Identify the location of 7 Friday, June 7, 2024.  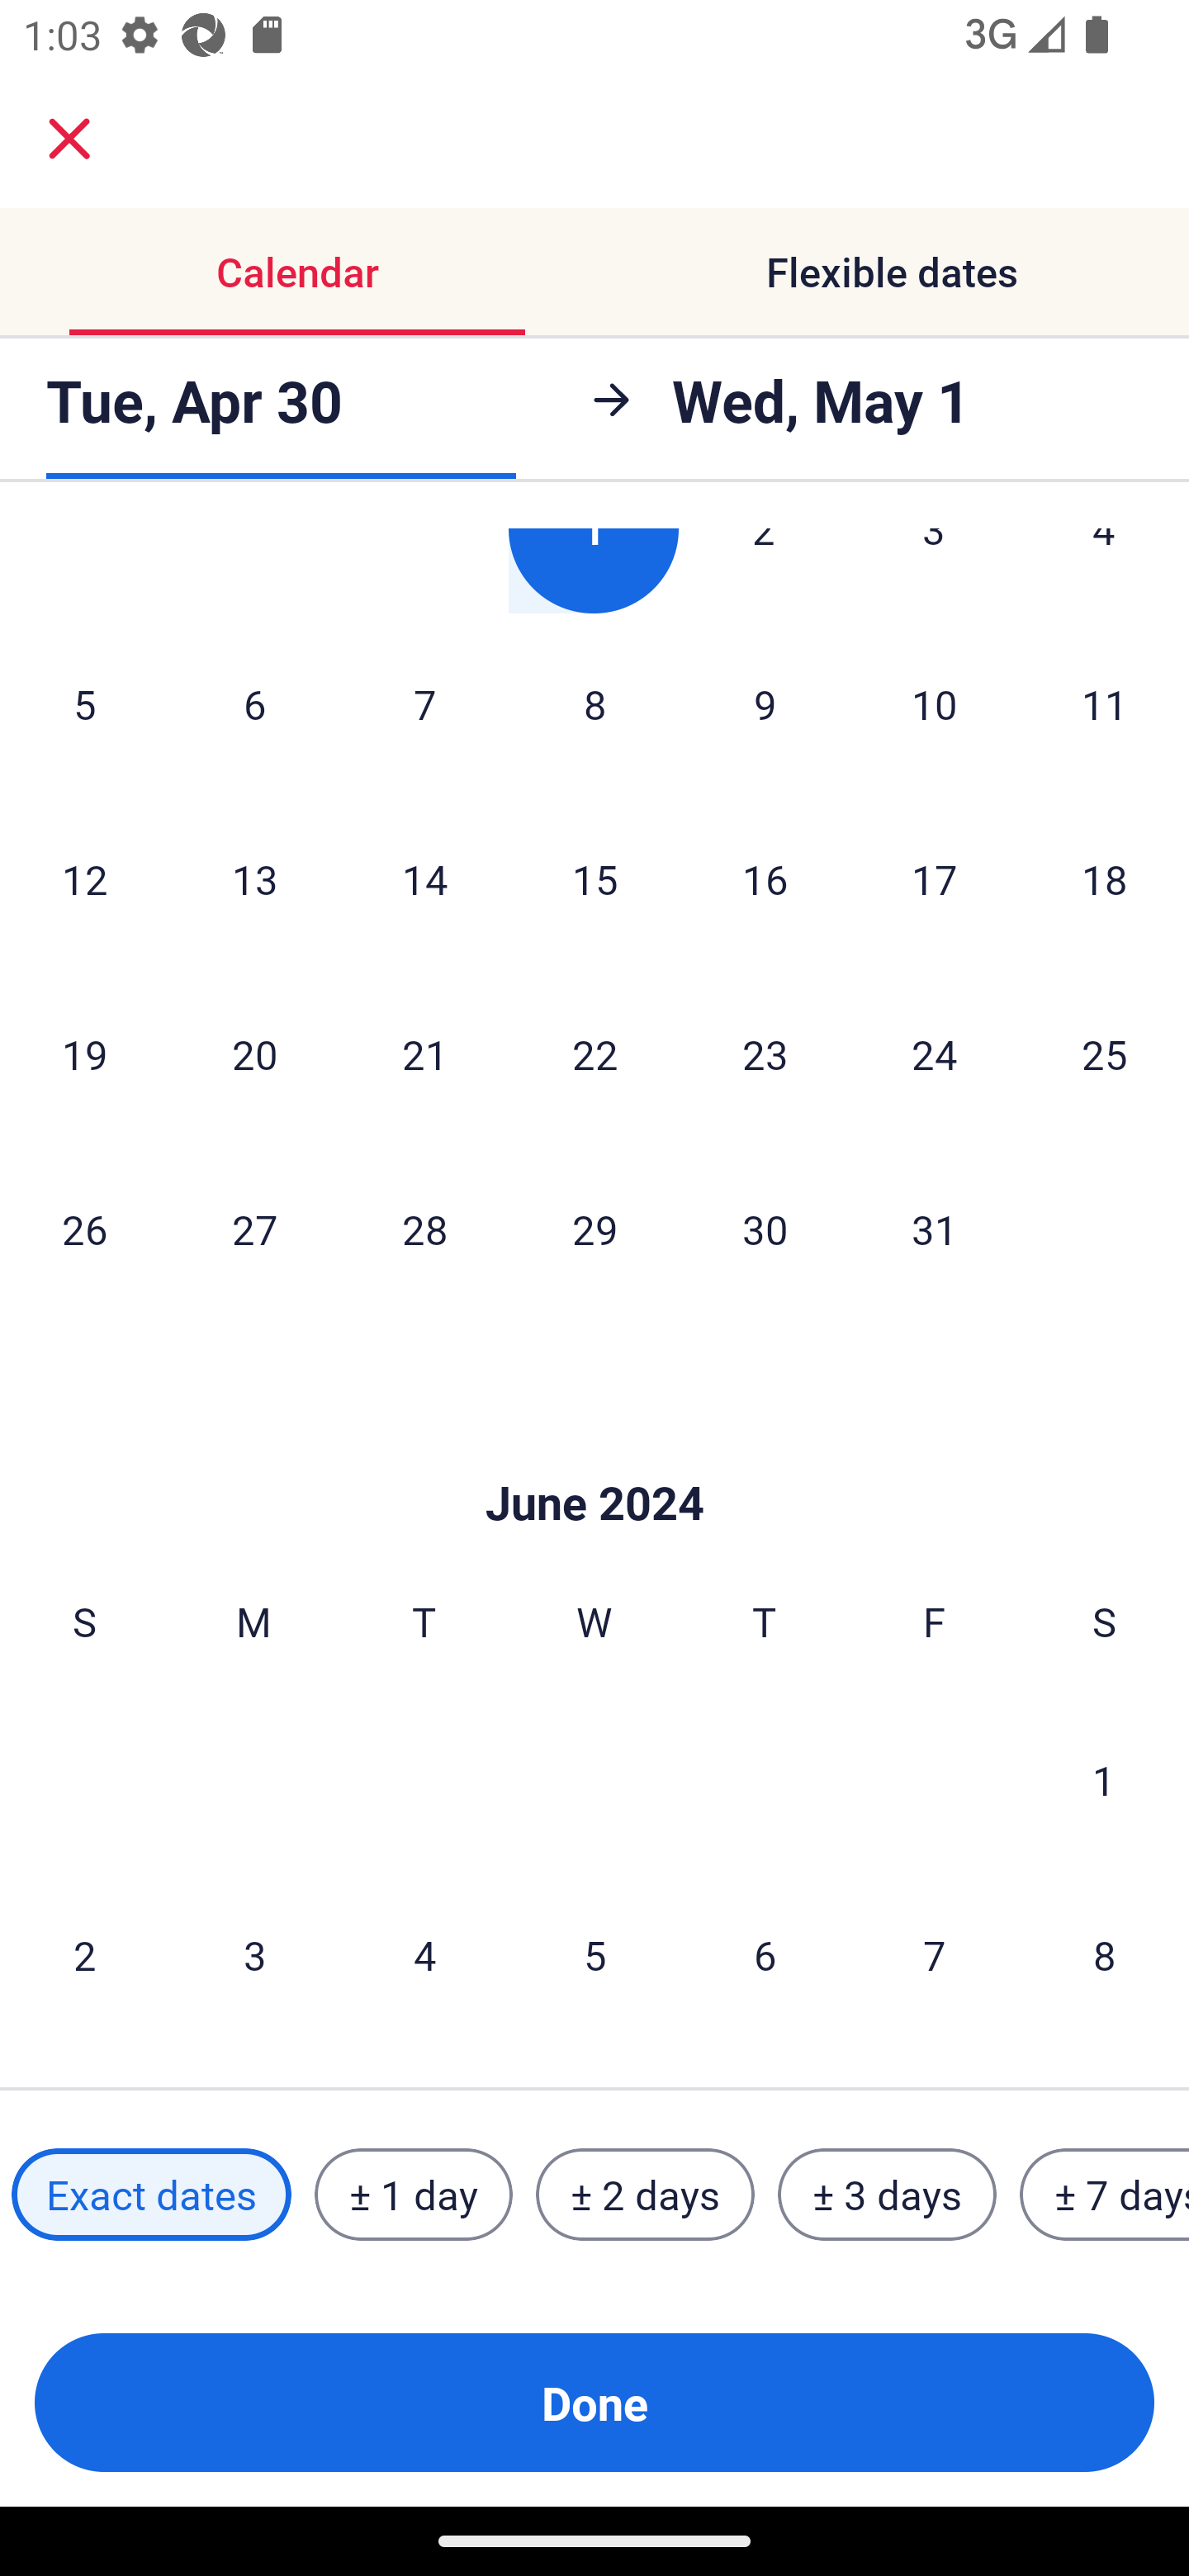
(935, 1955).